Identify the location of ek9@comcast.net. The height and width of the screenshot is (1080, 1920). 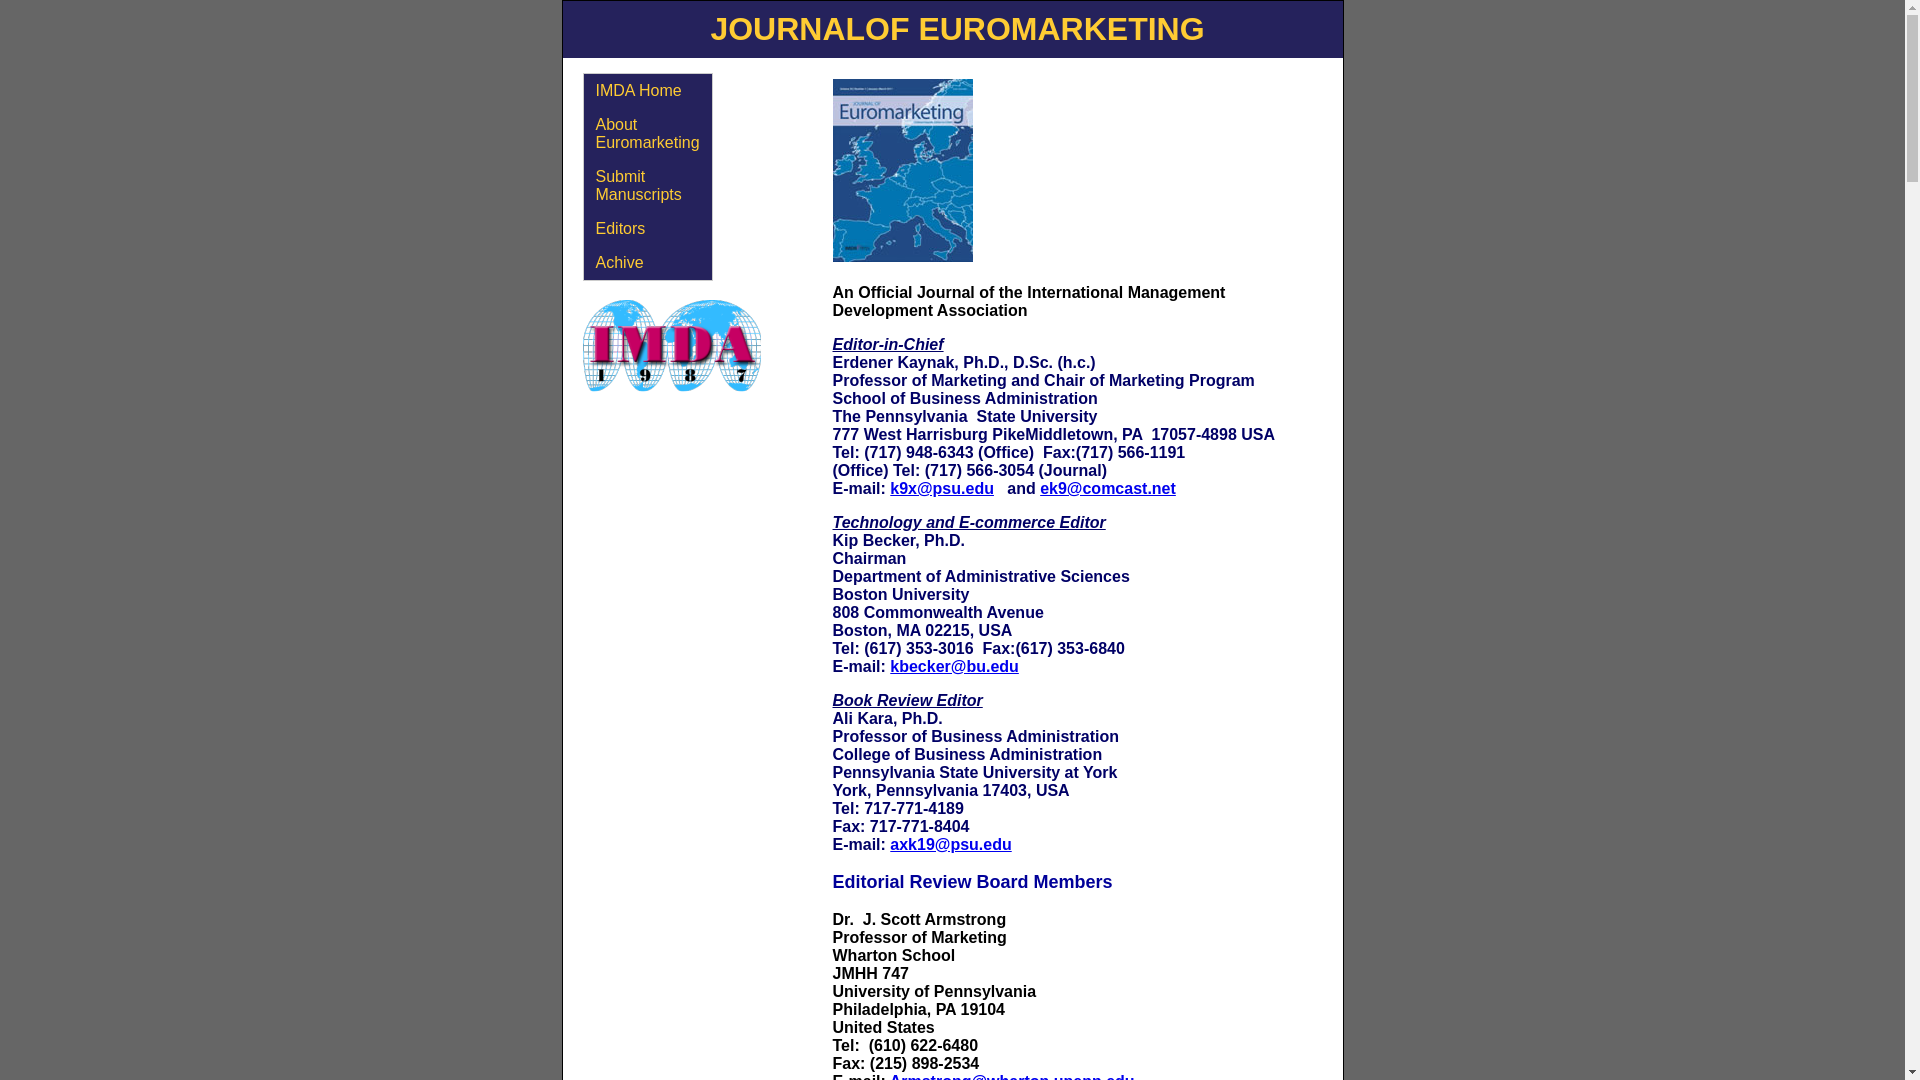
(1108, 488).